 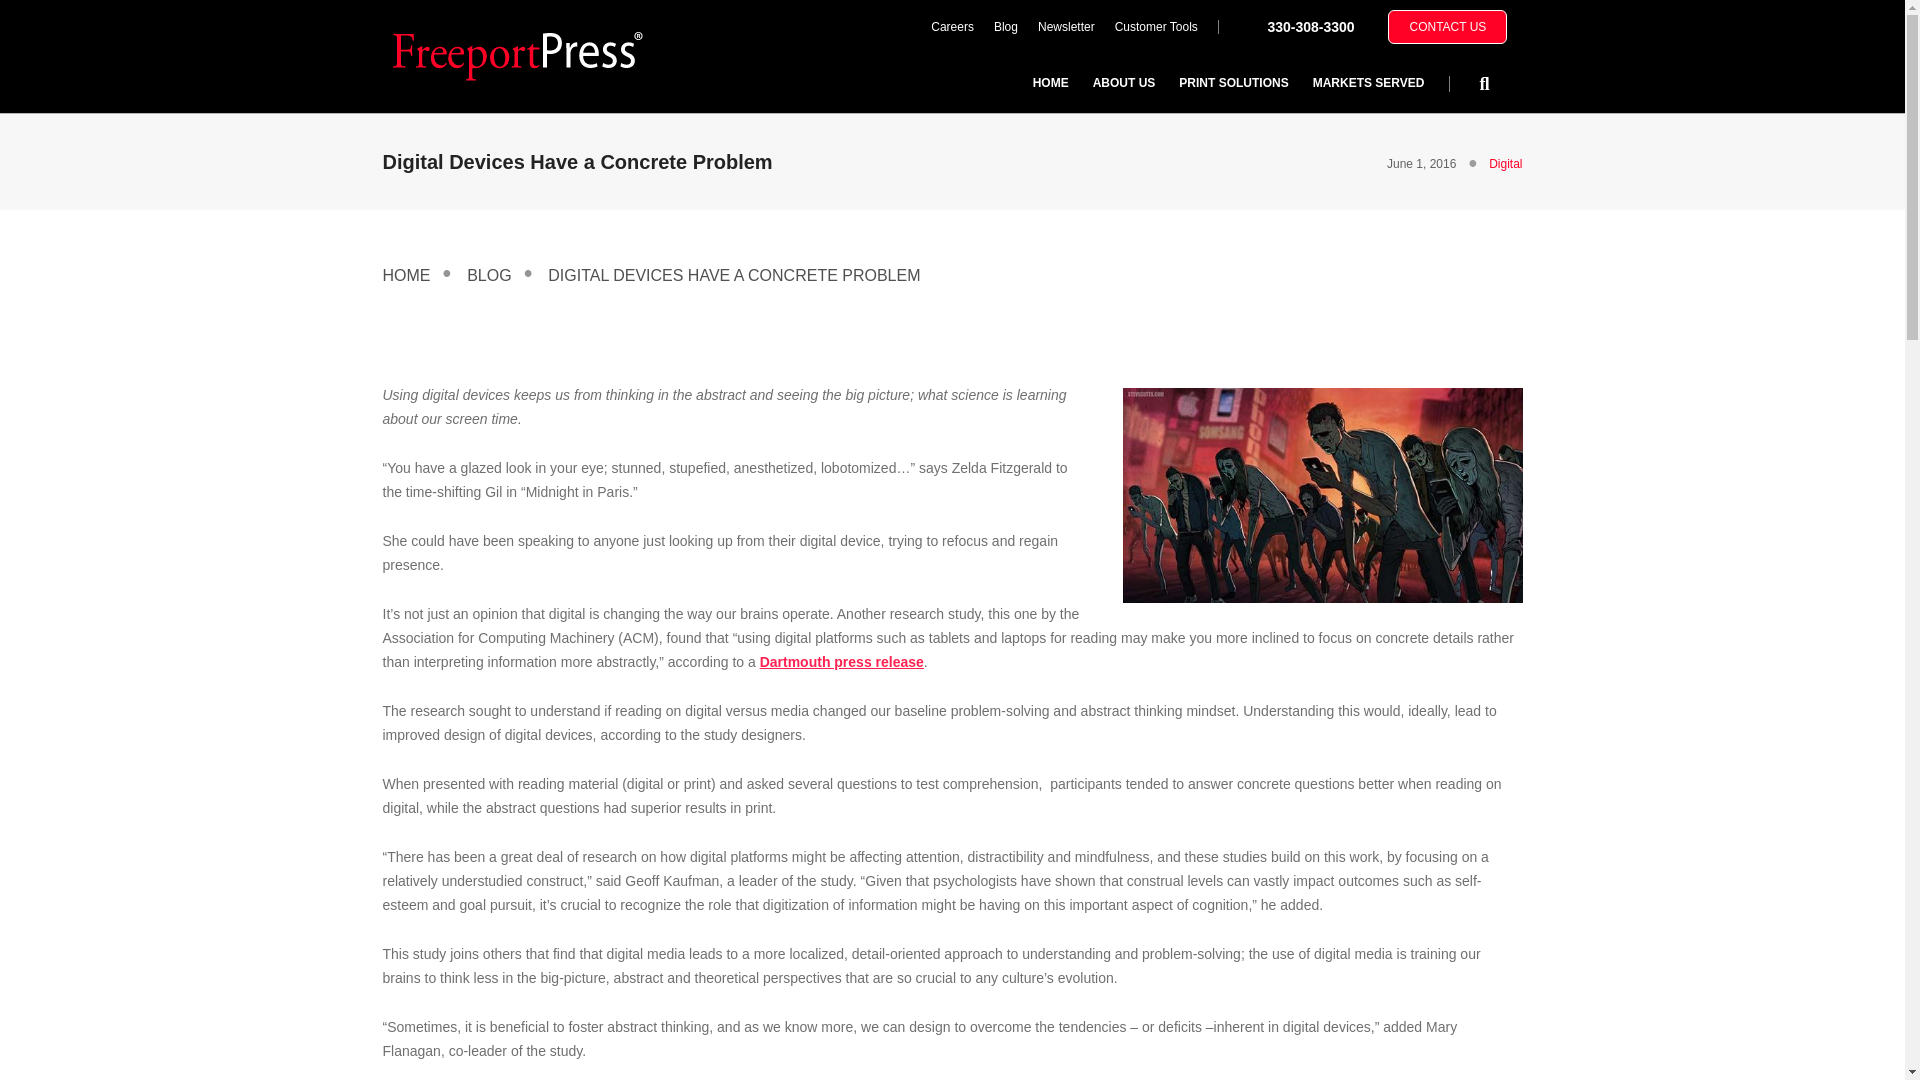 I want to click on PRINT SOLUTIONS, so click(x=1233, y=82).